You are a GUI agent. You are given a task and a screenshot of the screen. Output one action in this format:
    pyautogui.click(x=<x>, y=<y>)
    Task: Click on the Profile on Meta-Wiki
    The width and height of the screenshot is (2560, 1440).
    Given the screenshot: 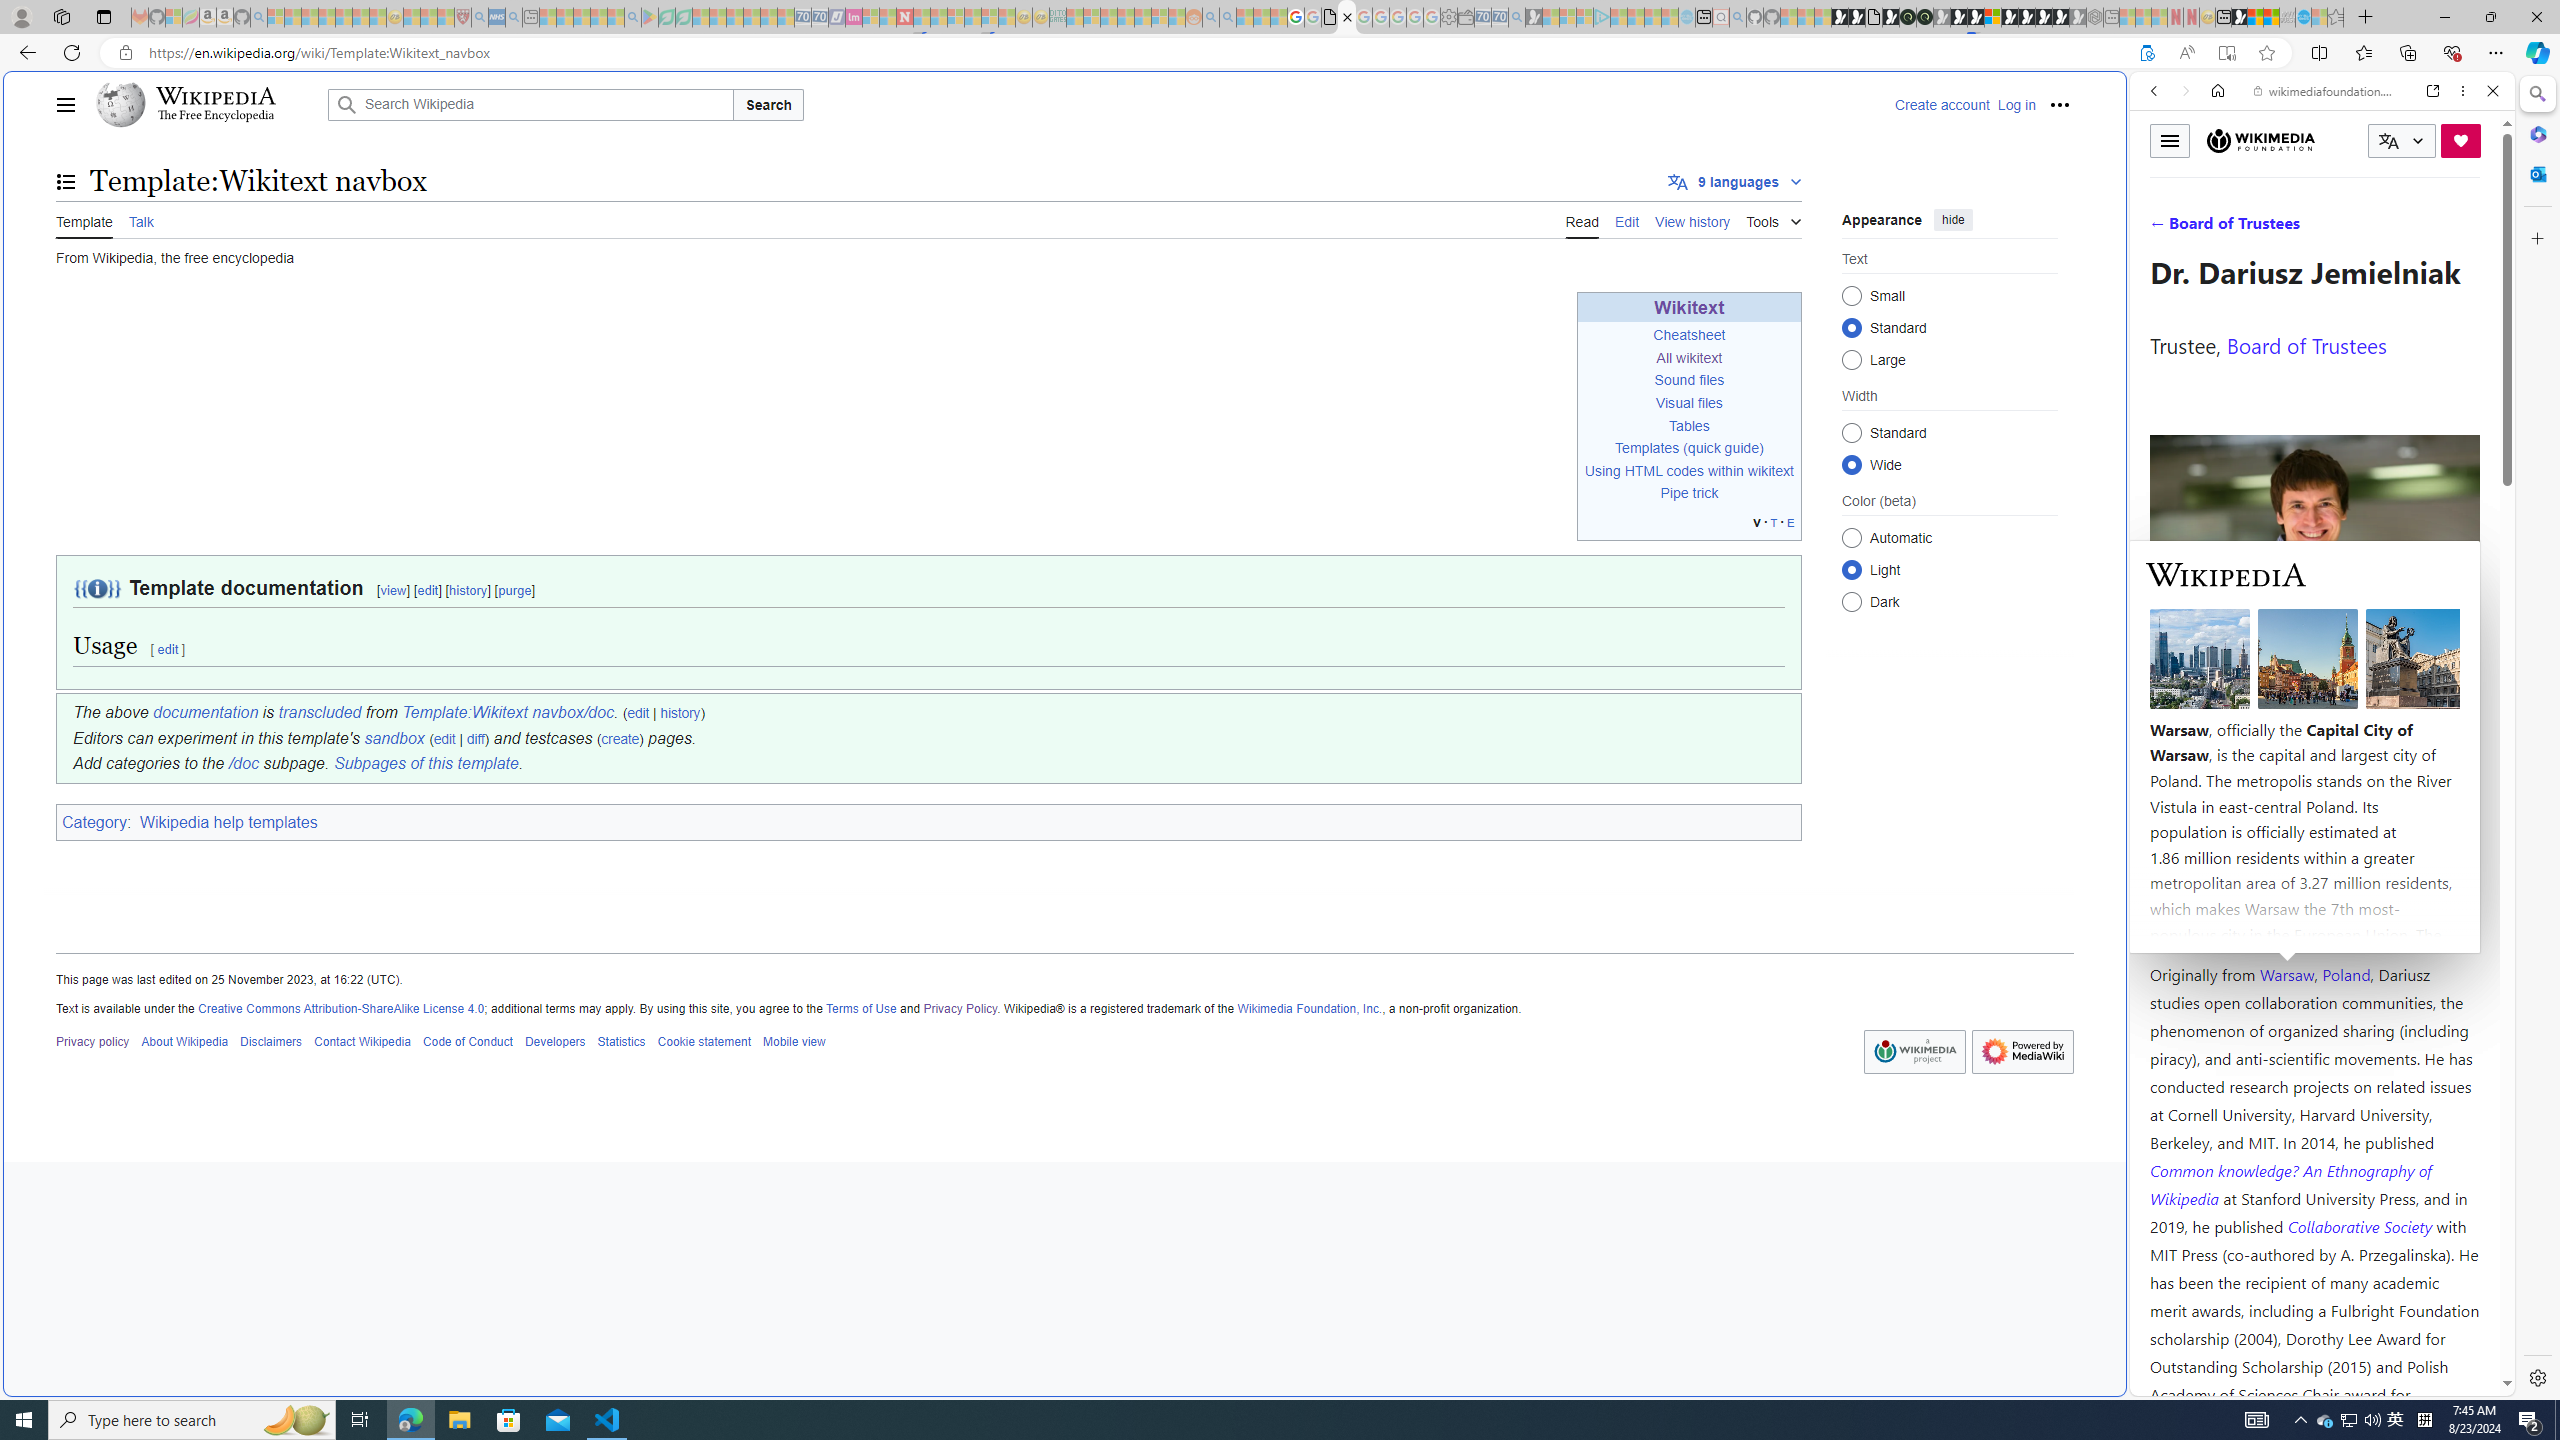 What is the action you would take?
    pyautogui.click(x=2240, y=712)
    